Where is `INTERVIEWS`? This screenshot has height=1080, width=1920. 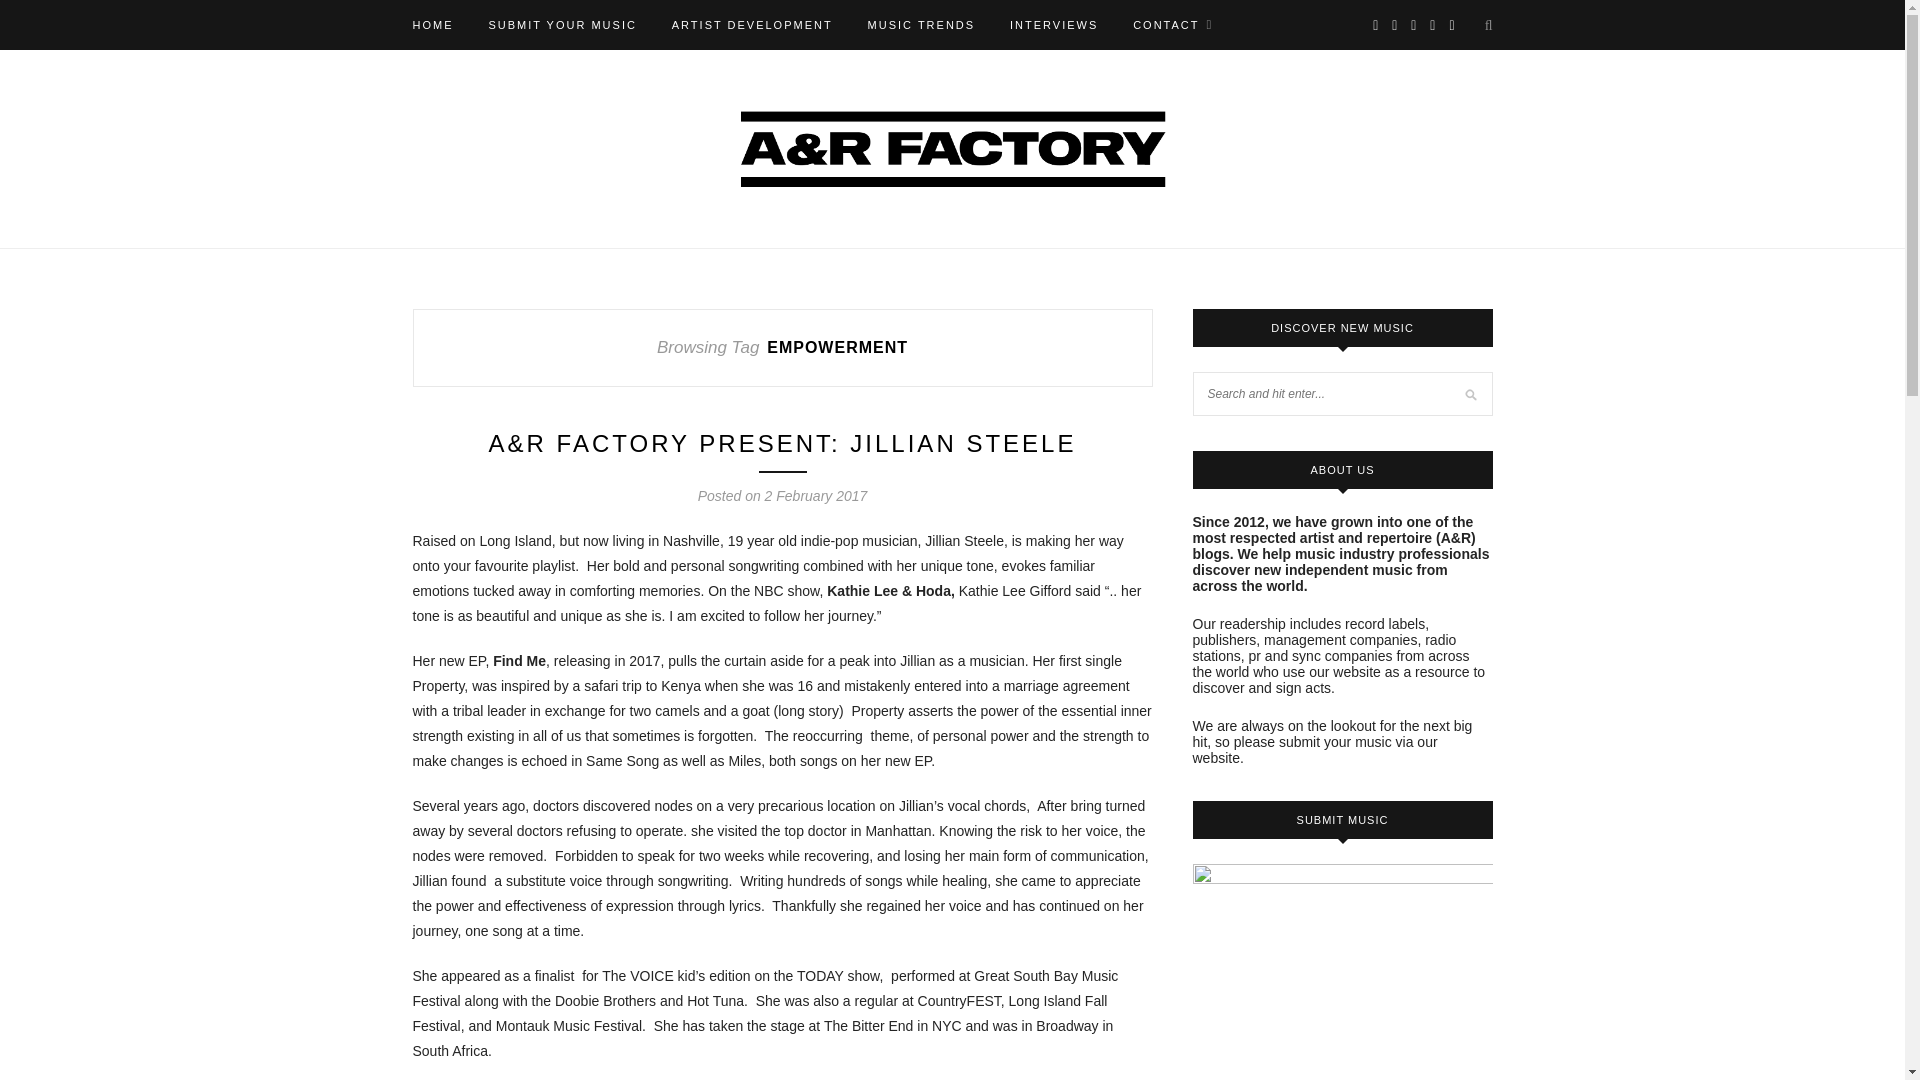 INTERVIEWS is located at coordinates (1054, 24).